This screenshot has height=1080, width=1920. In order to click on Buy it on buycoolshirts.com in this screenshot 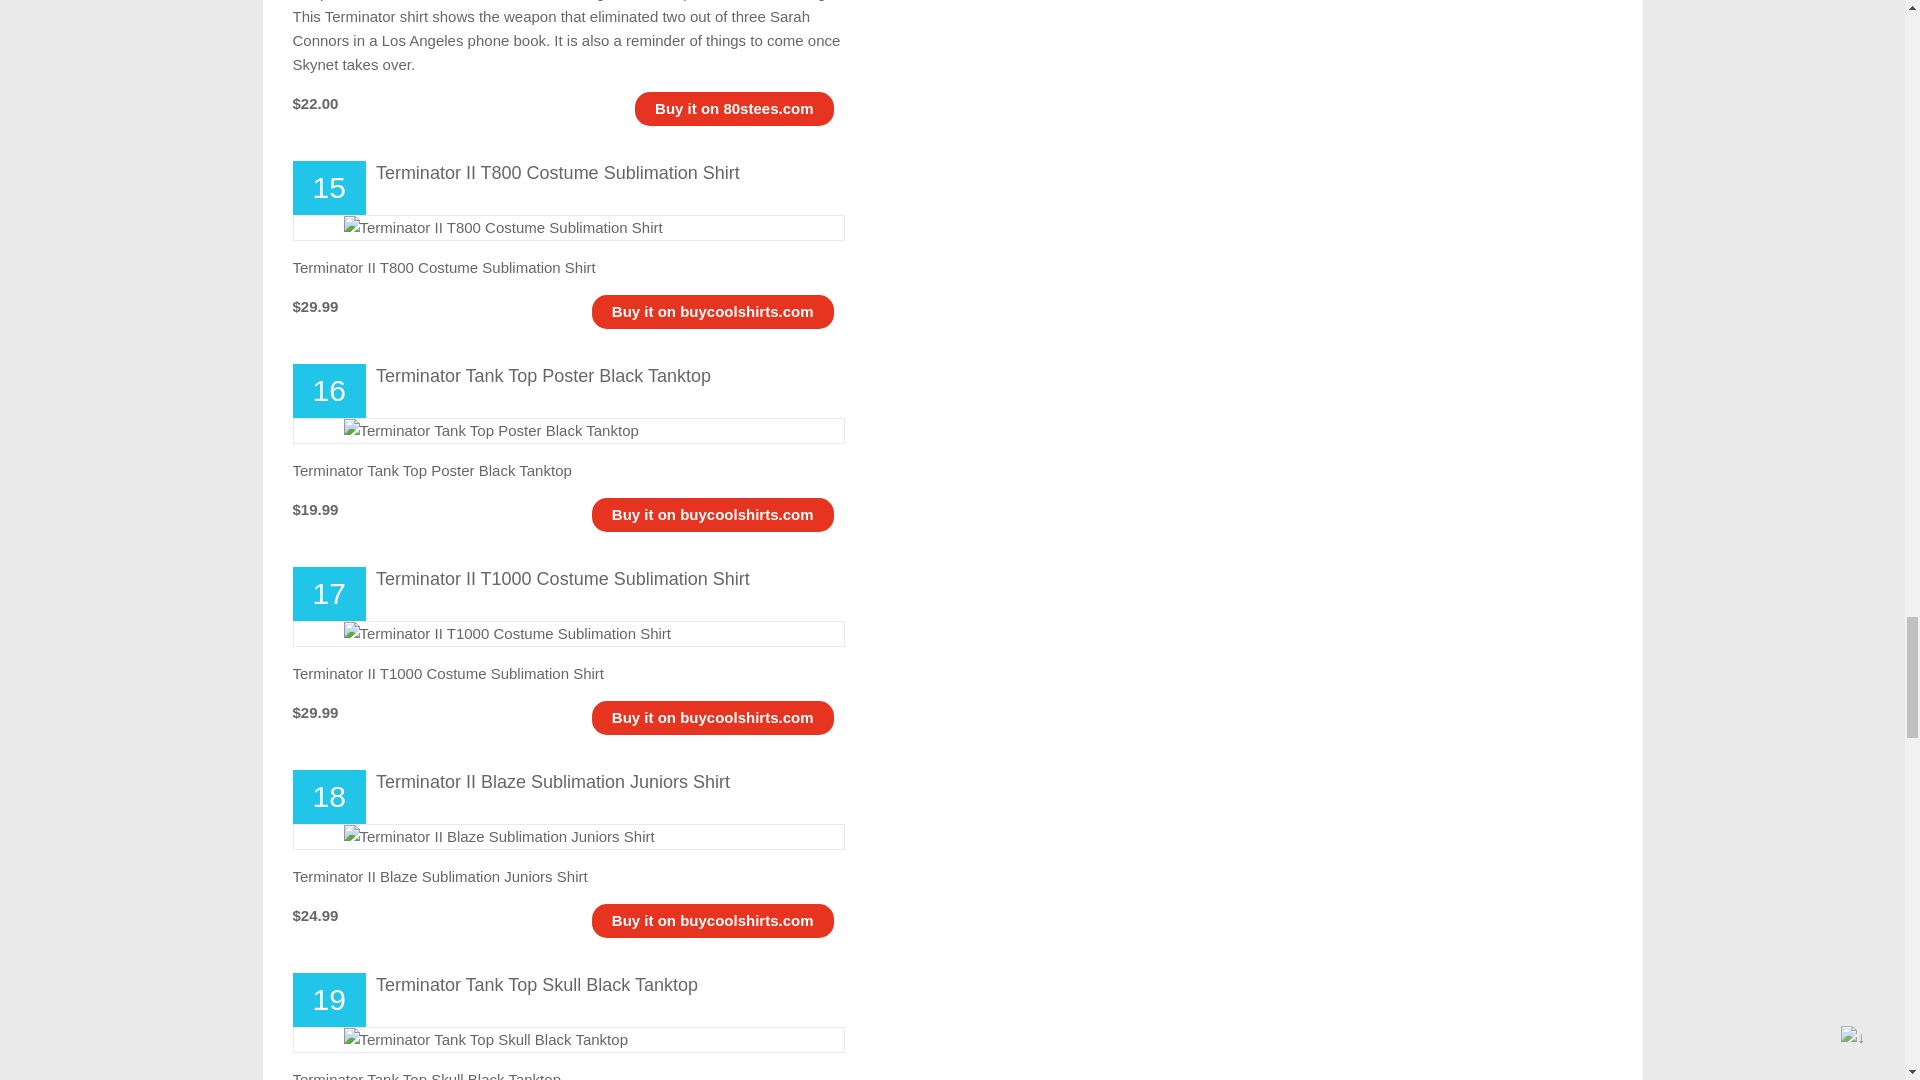, I will do `click(713, 311)`.